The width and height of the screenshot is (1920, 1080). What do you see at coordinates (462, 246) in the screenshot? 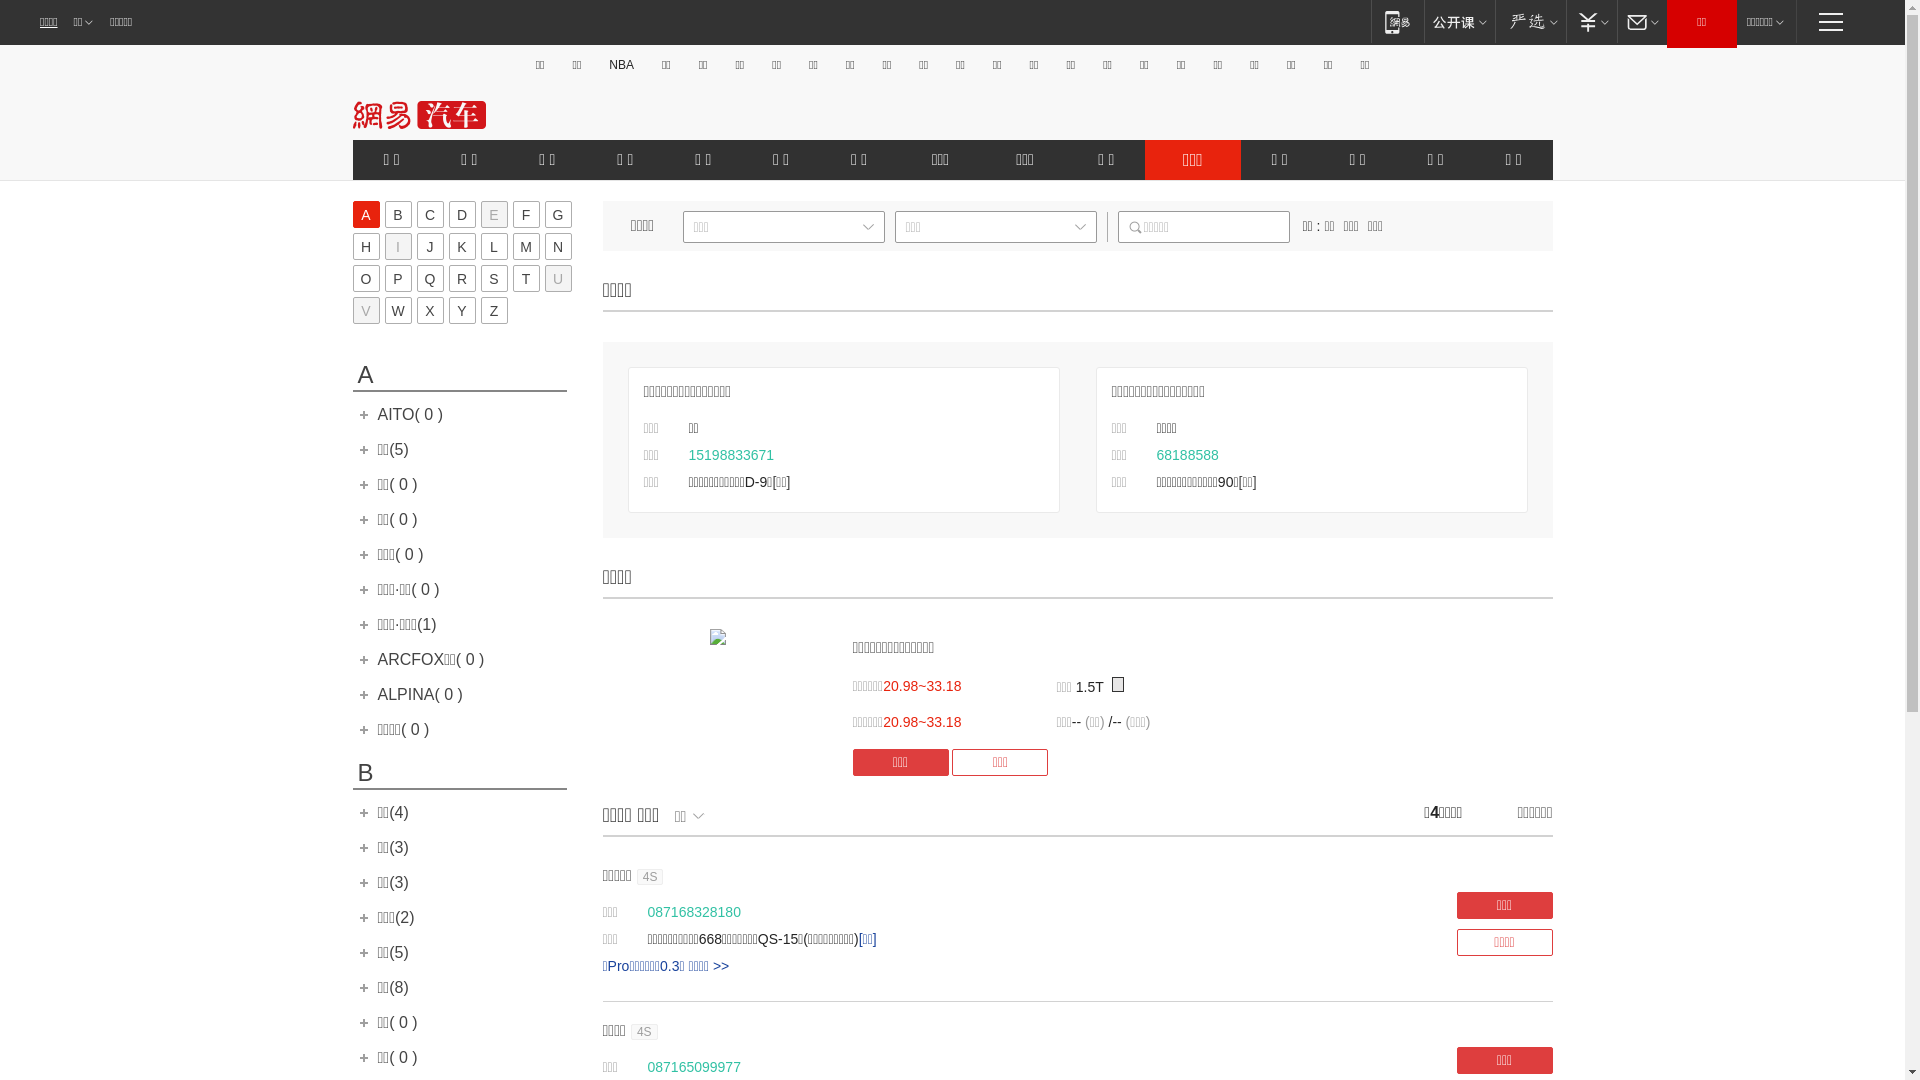
I see `K` at bounding box center [462, 246].